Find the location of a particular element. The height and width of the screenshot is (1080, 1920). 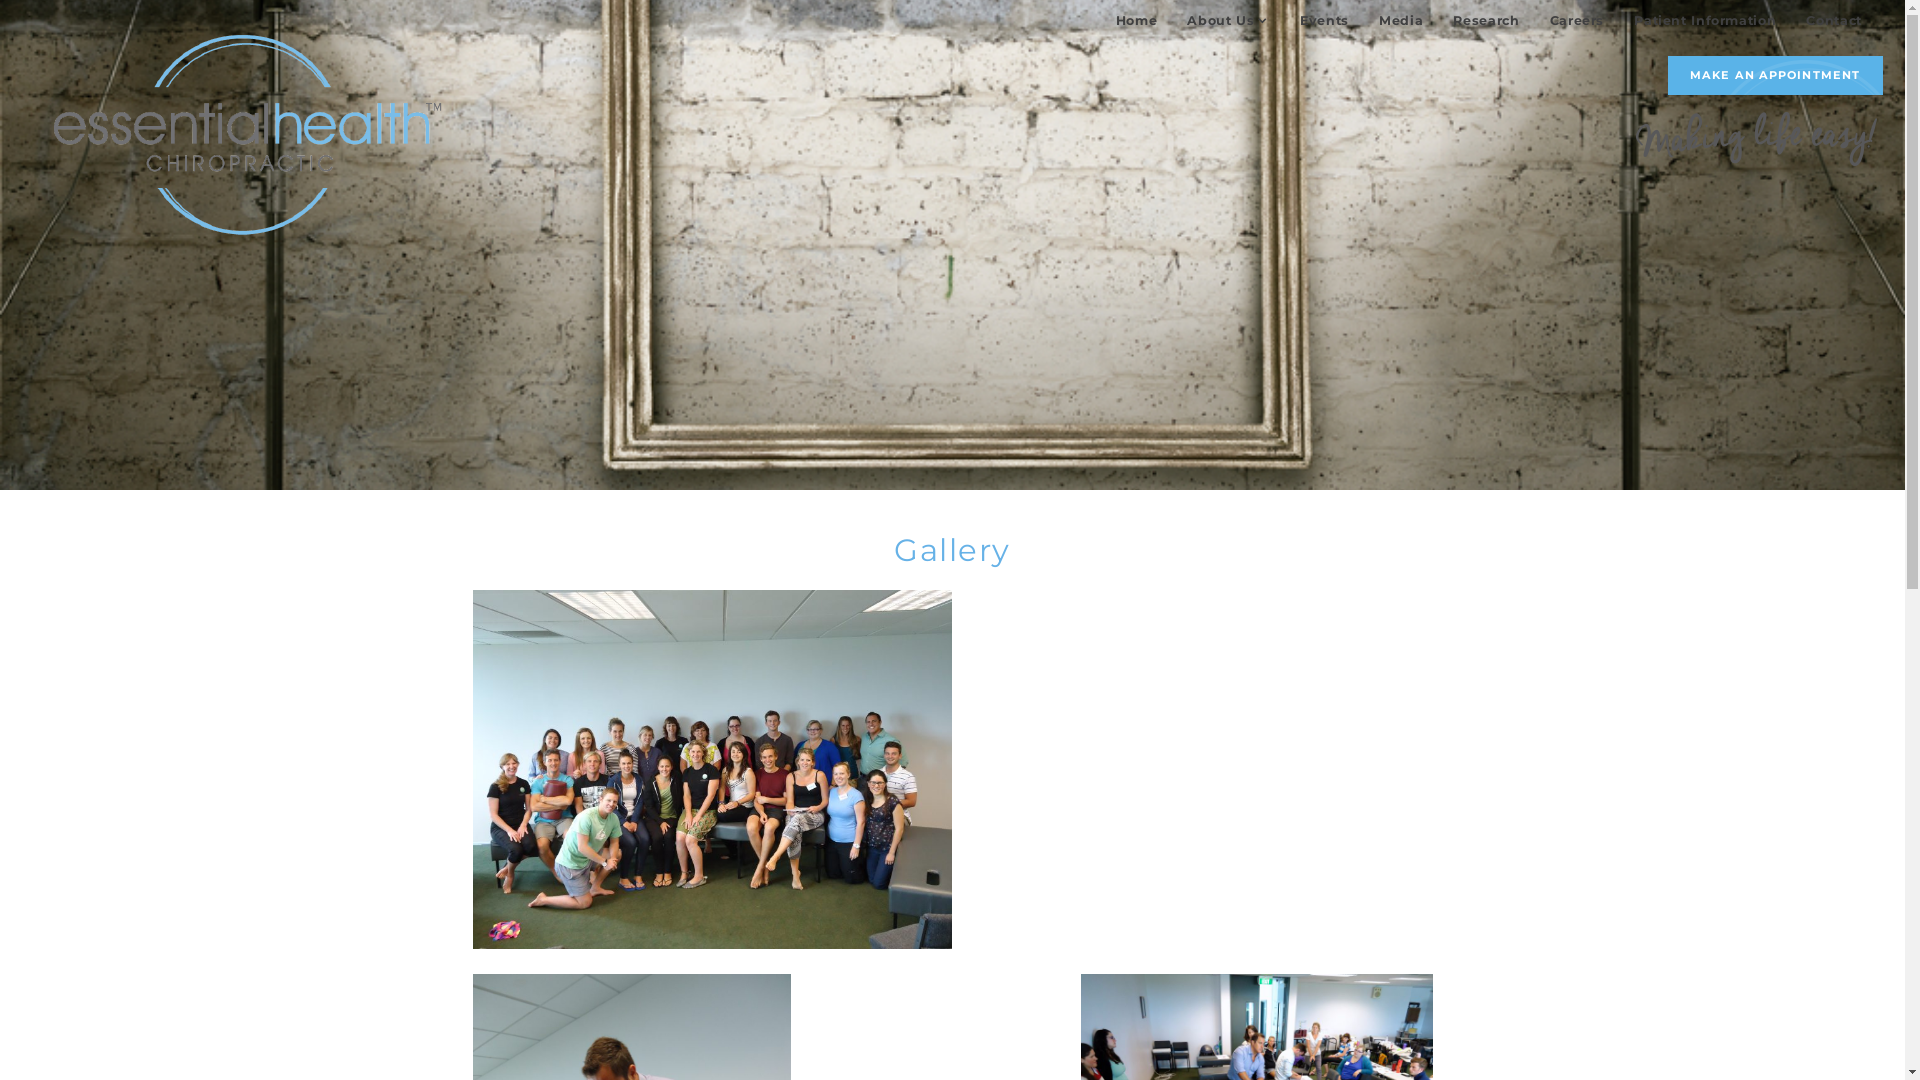

Careers is located at coordinates (1578, 20).